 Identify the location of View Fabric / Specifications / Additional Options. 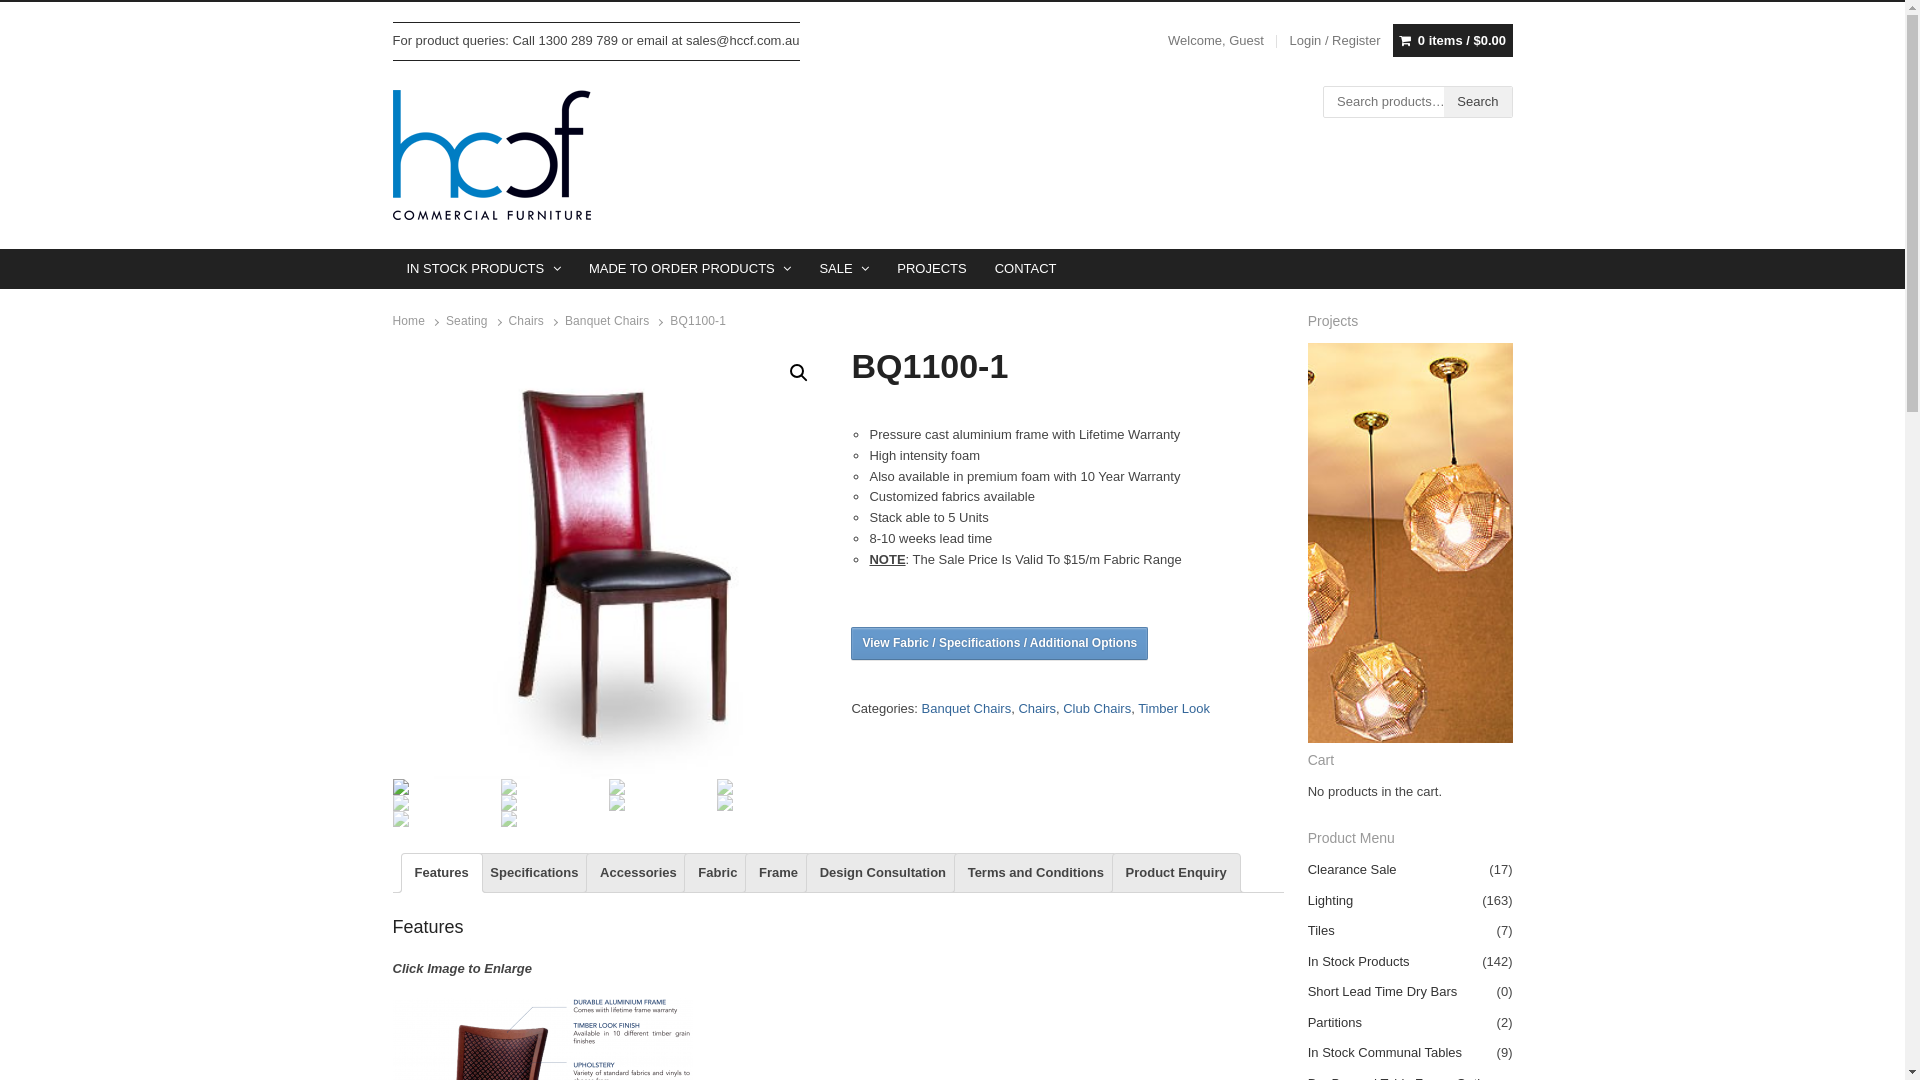
(1000, 644).